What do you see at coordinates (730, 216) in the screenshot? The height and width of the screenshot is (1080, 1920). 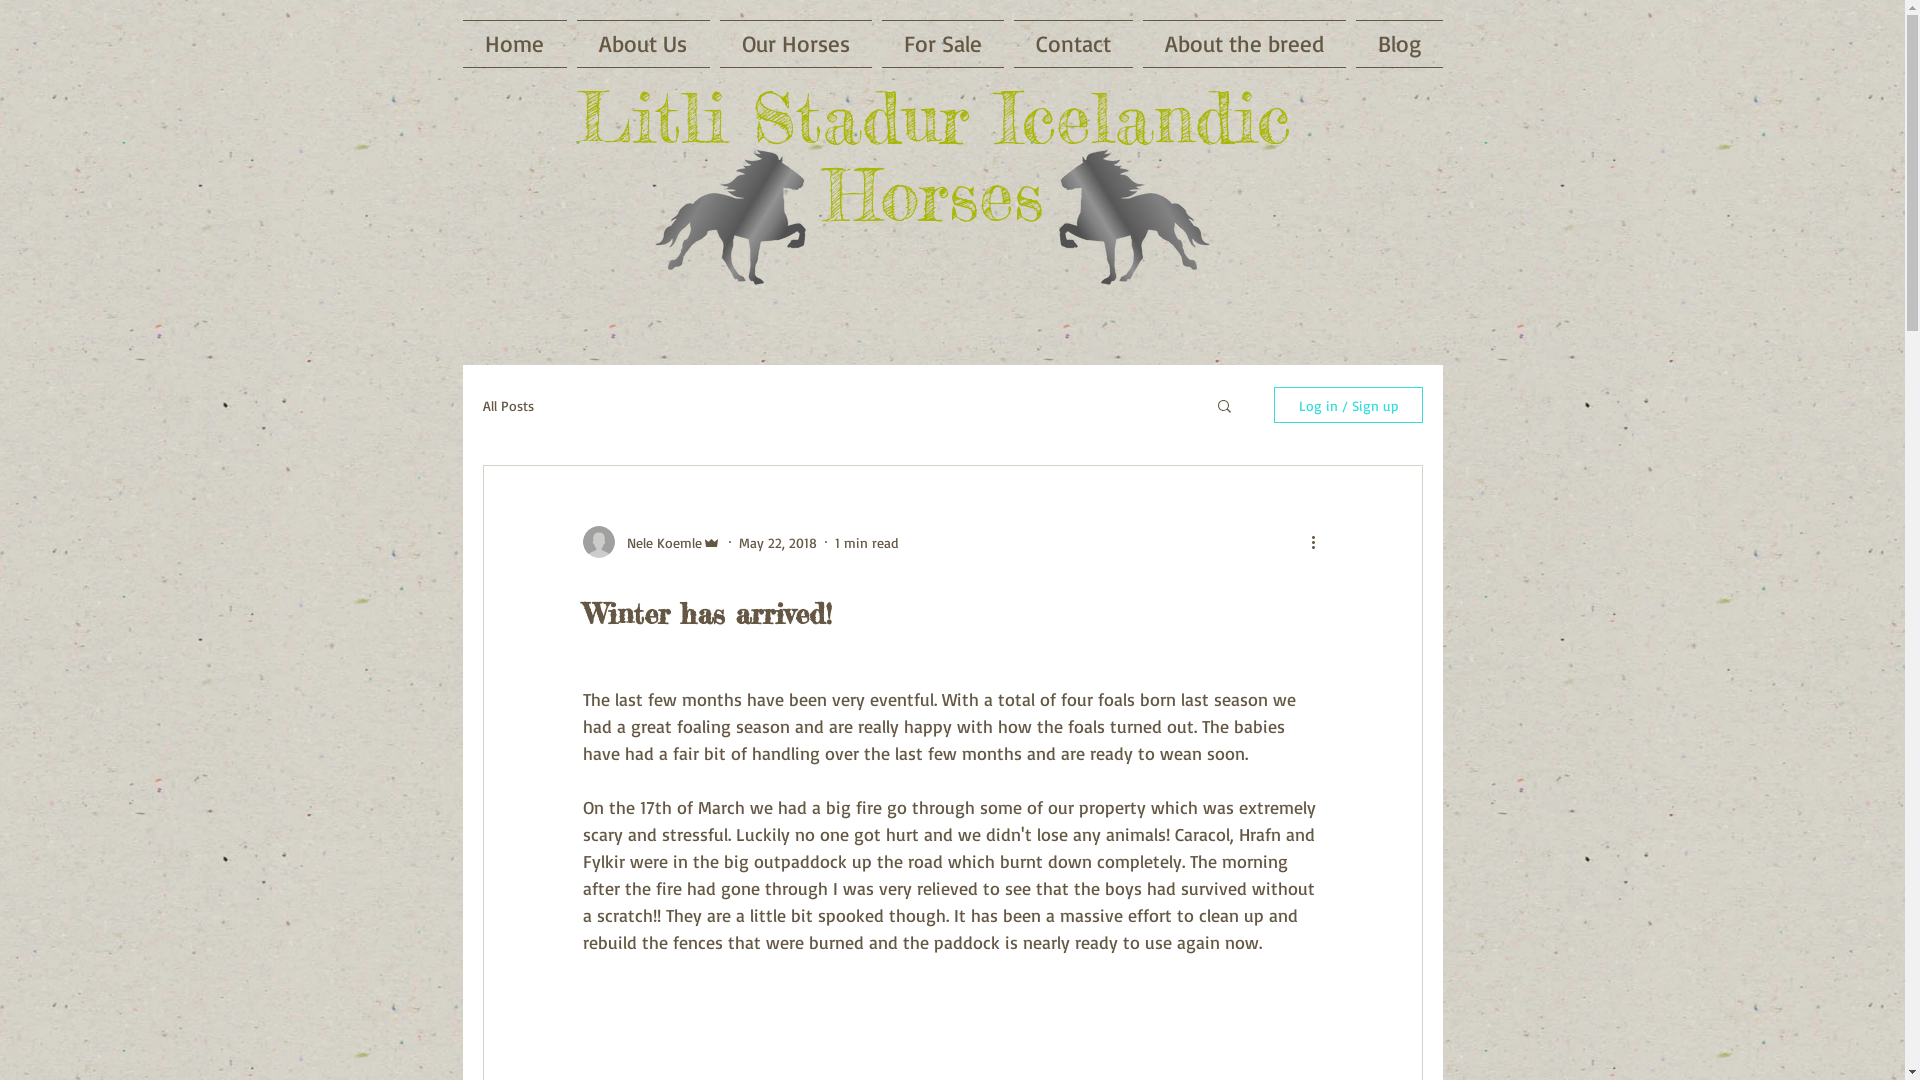 I see `imageedit_26_6844333451.png` at bounding box center [730, 216].